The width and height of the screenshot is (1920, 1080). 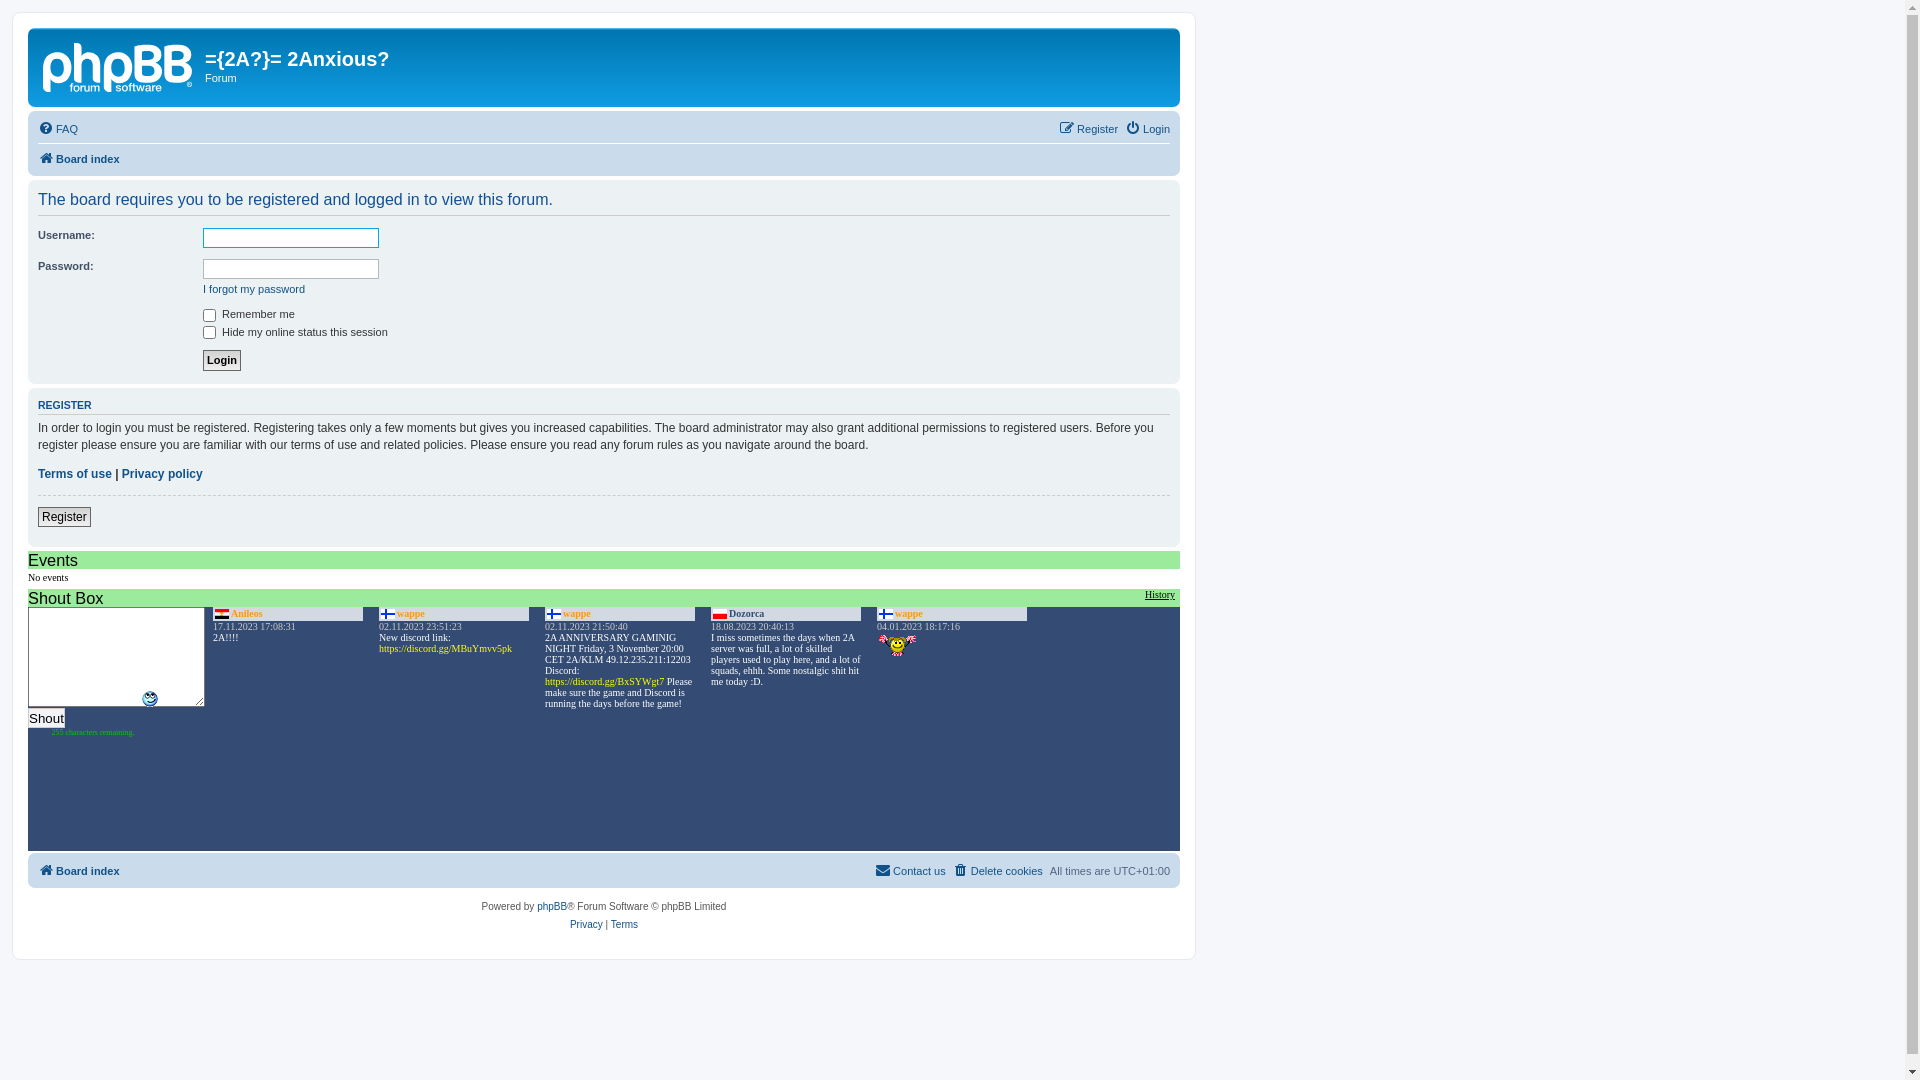 What do you see at coordinates (64, 517) in the screenshot?
I see `Register` at bounding box center [64, 517].